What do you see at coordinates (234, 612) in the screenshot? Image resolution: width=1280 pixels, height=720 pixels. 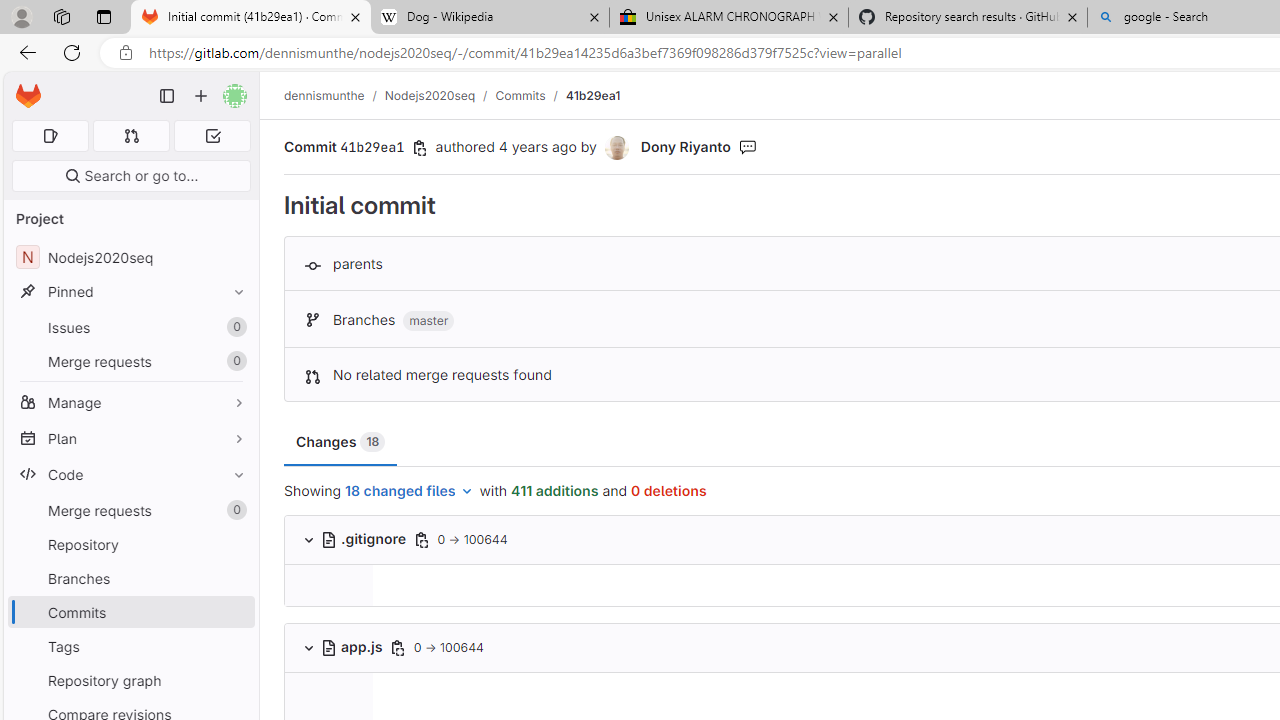 I see `Pin Commits` at bounding box center [234, 612].